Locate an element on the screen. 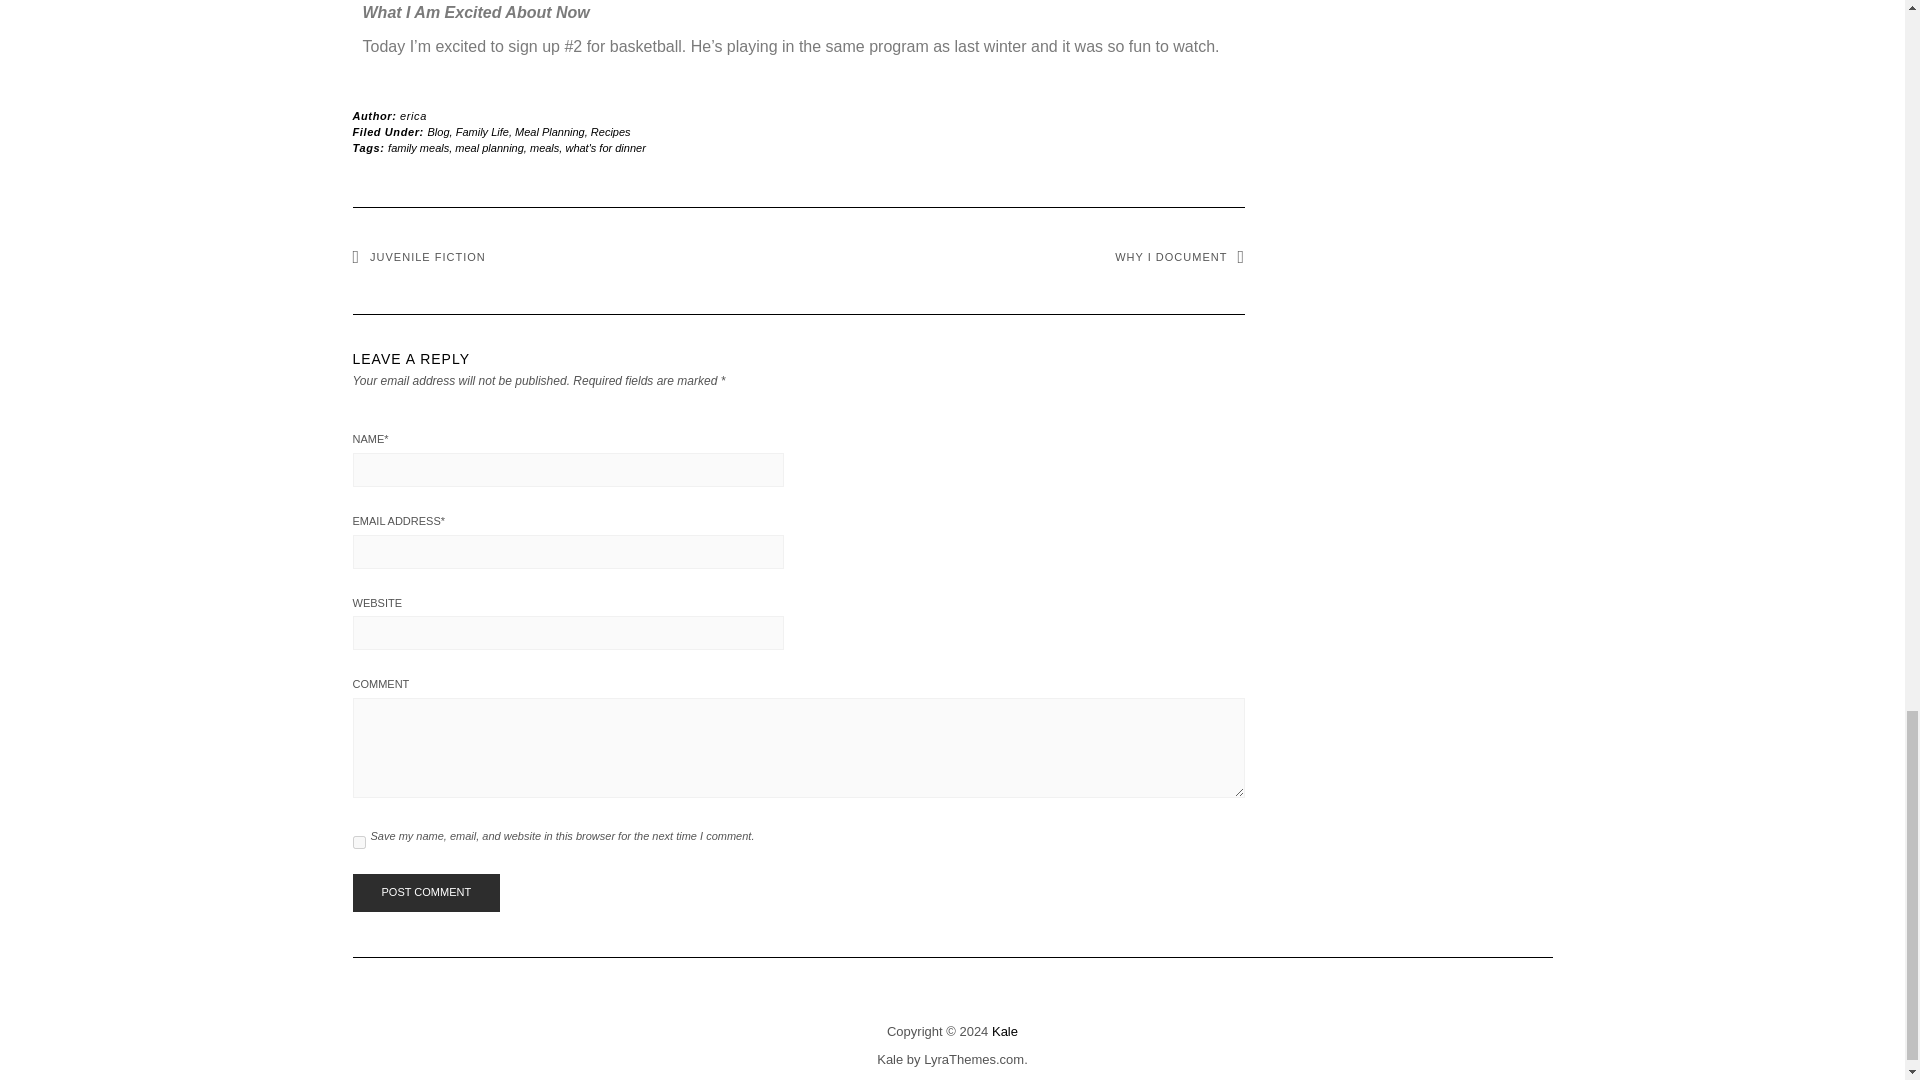  meal planning is located at coordinates (490, 148).